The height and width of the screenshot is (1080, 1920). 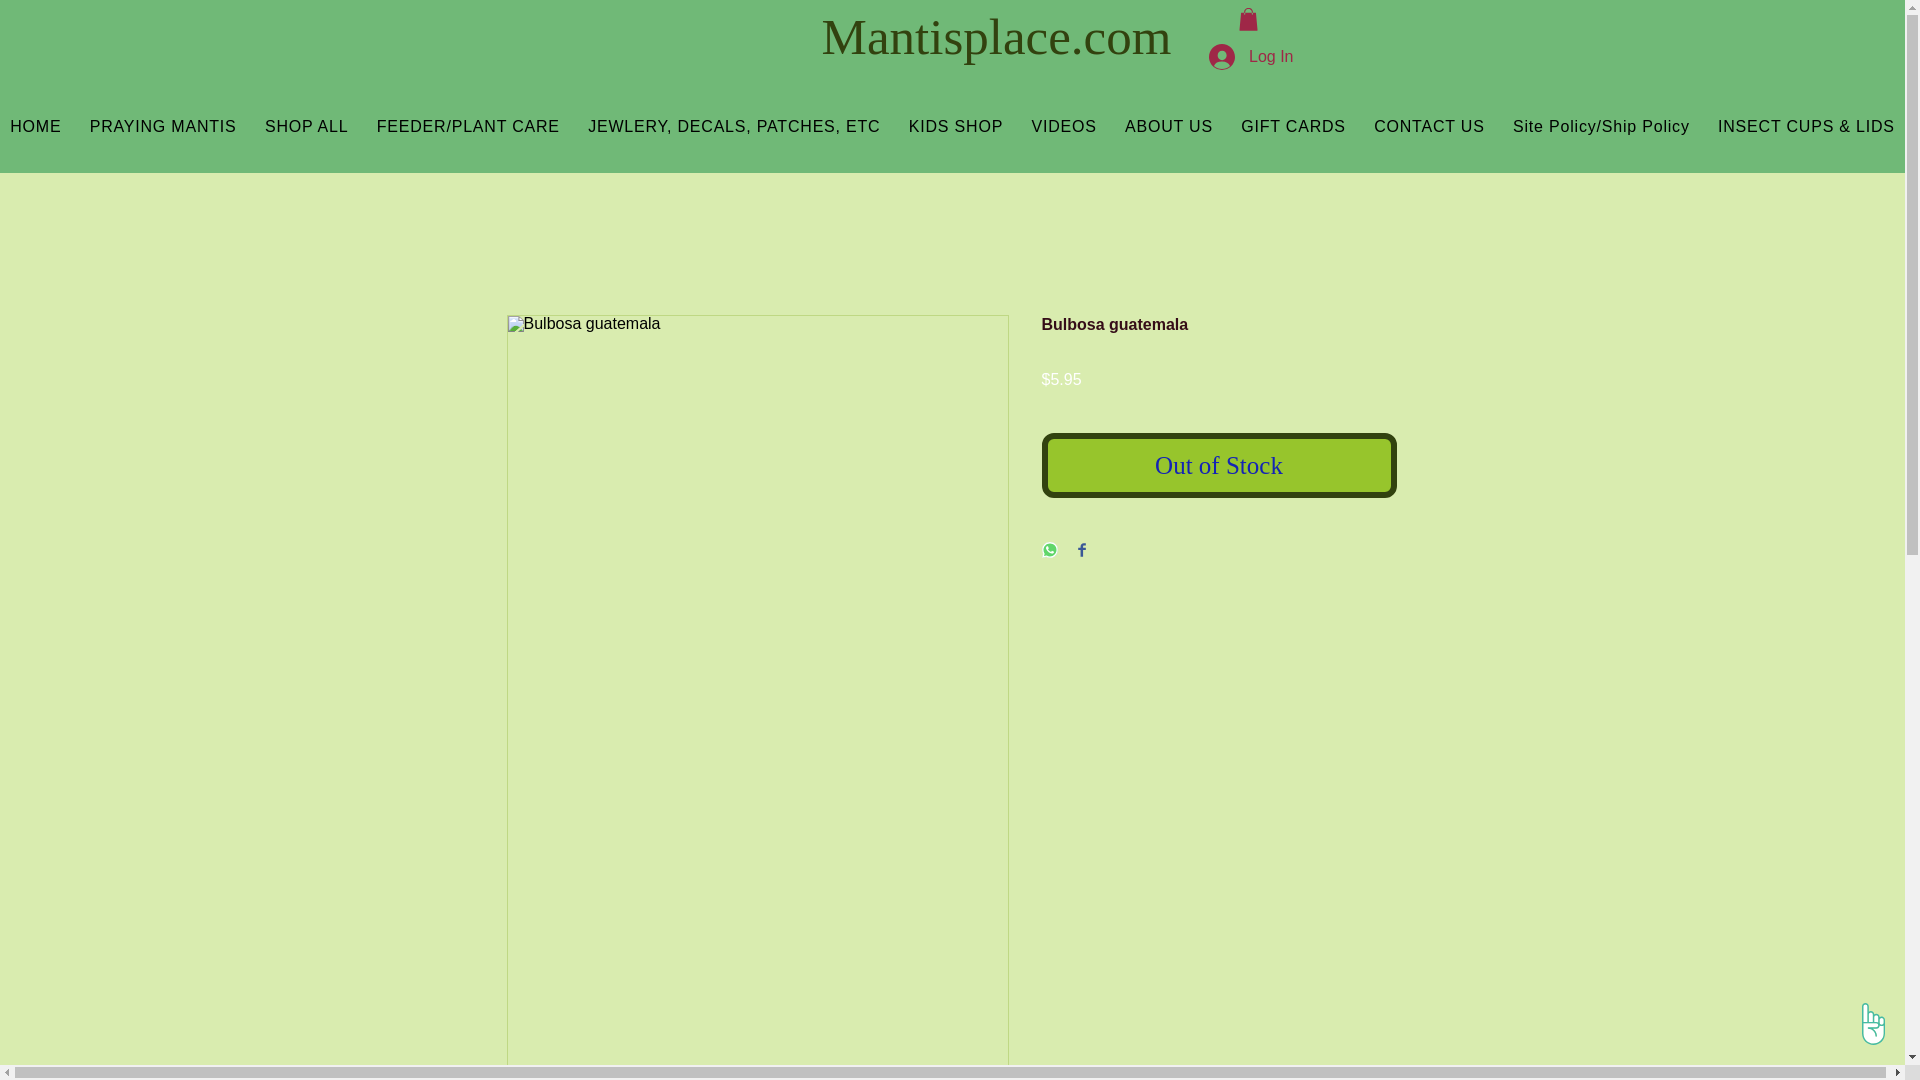 I want to click on JEWLERY, DECALS, PATCHES, ETC, so click(x=734, y=126).